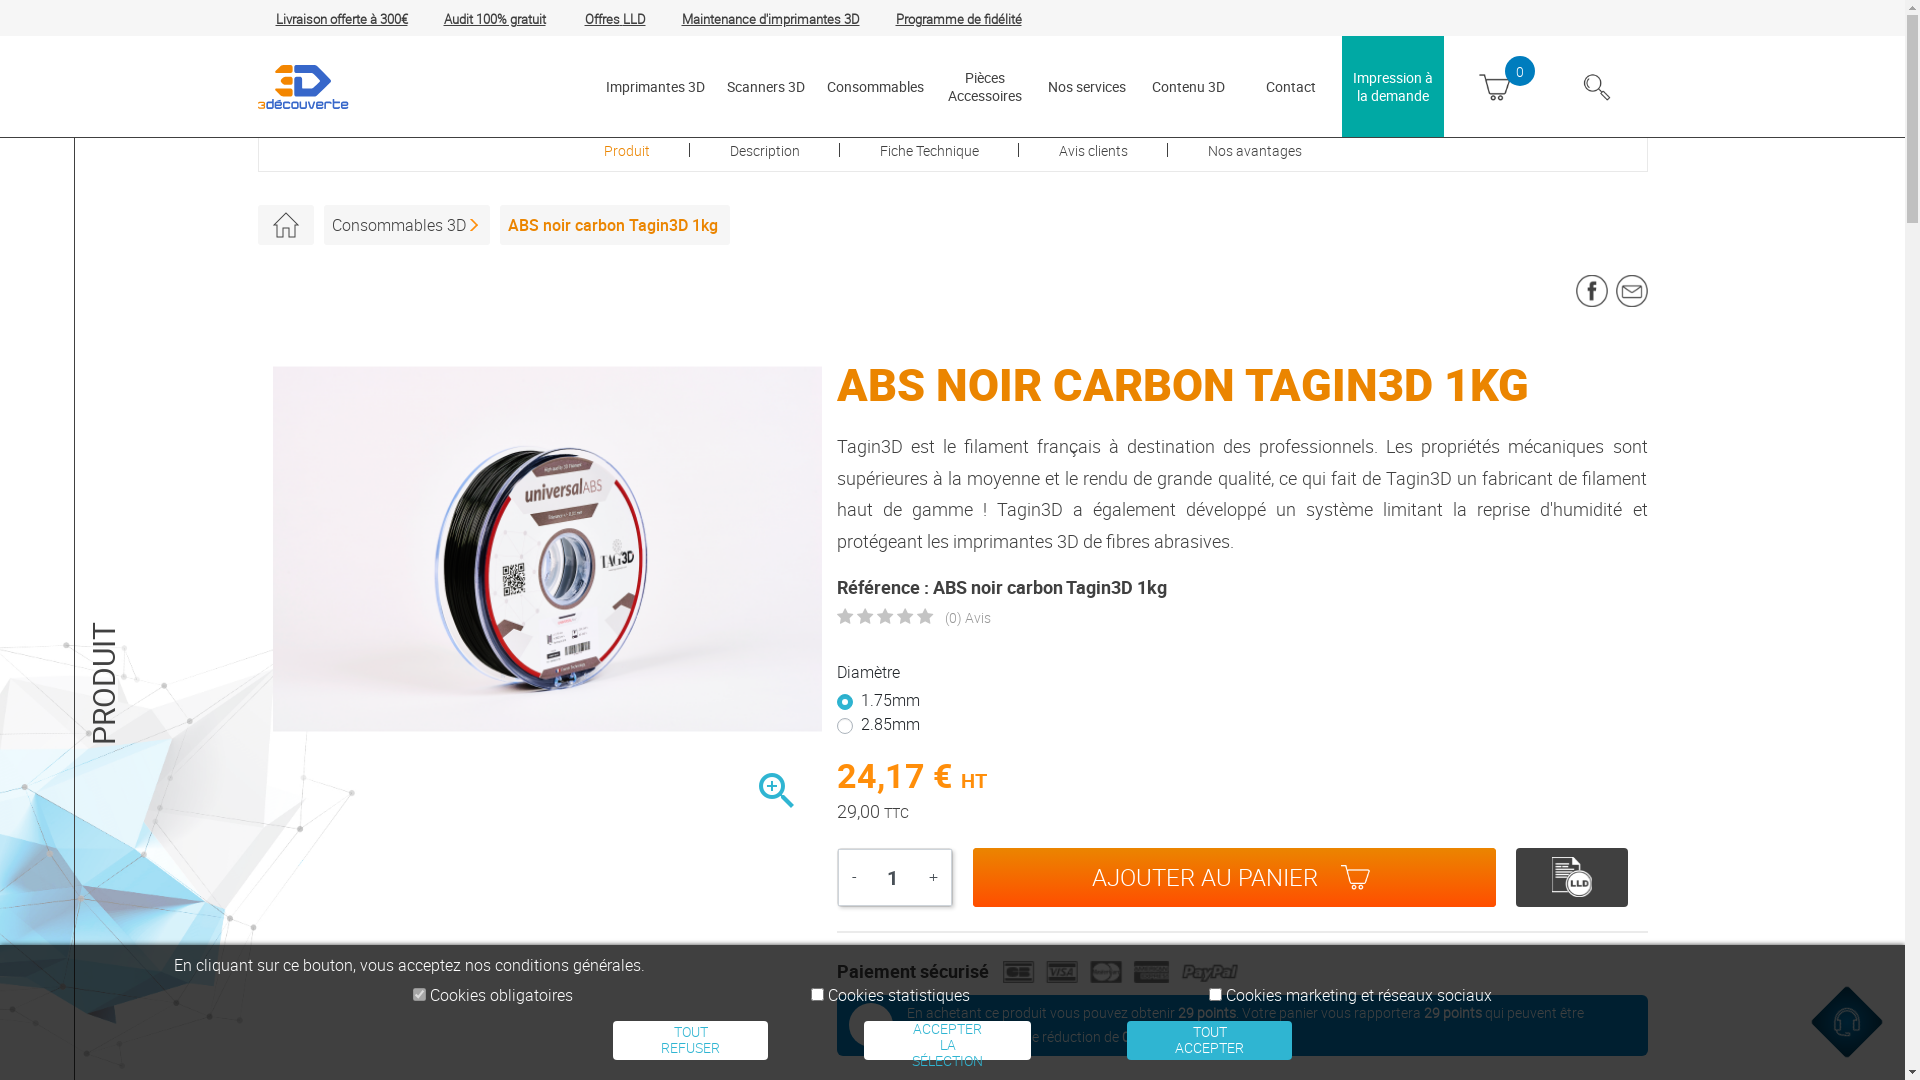  I want to click on Avis clients, so click(1092, 151).